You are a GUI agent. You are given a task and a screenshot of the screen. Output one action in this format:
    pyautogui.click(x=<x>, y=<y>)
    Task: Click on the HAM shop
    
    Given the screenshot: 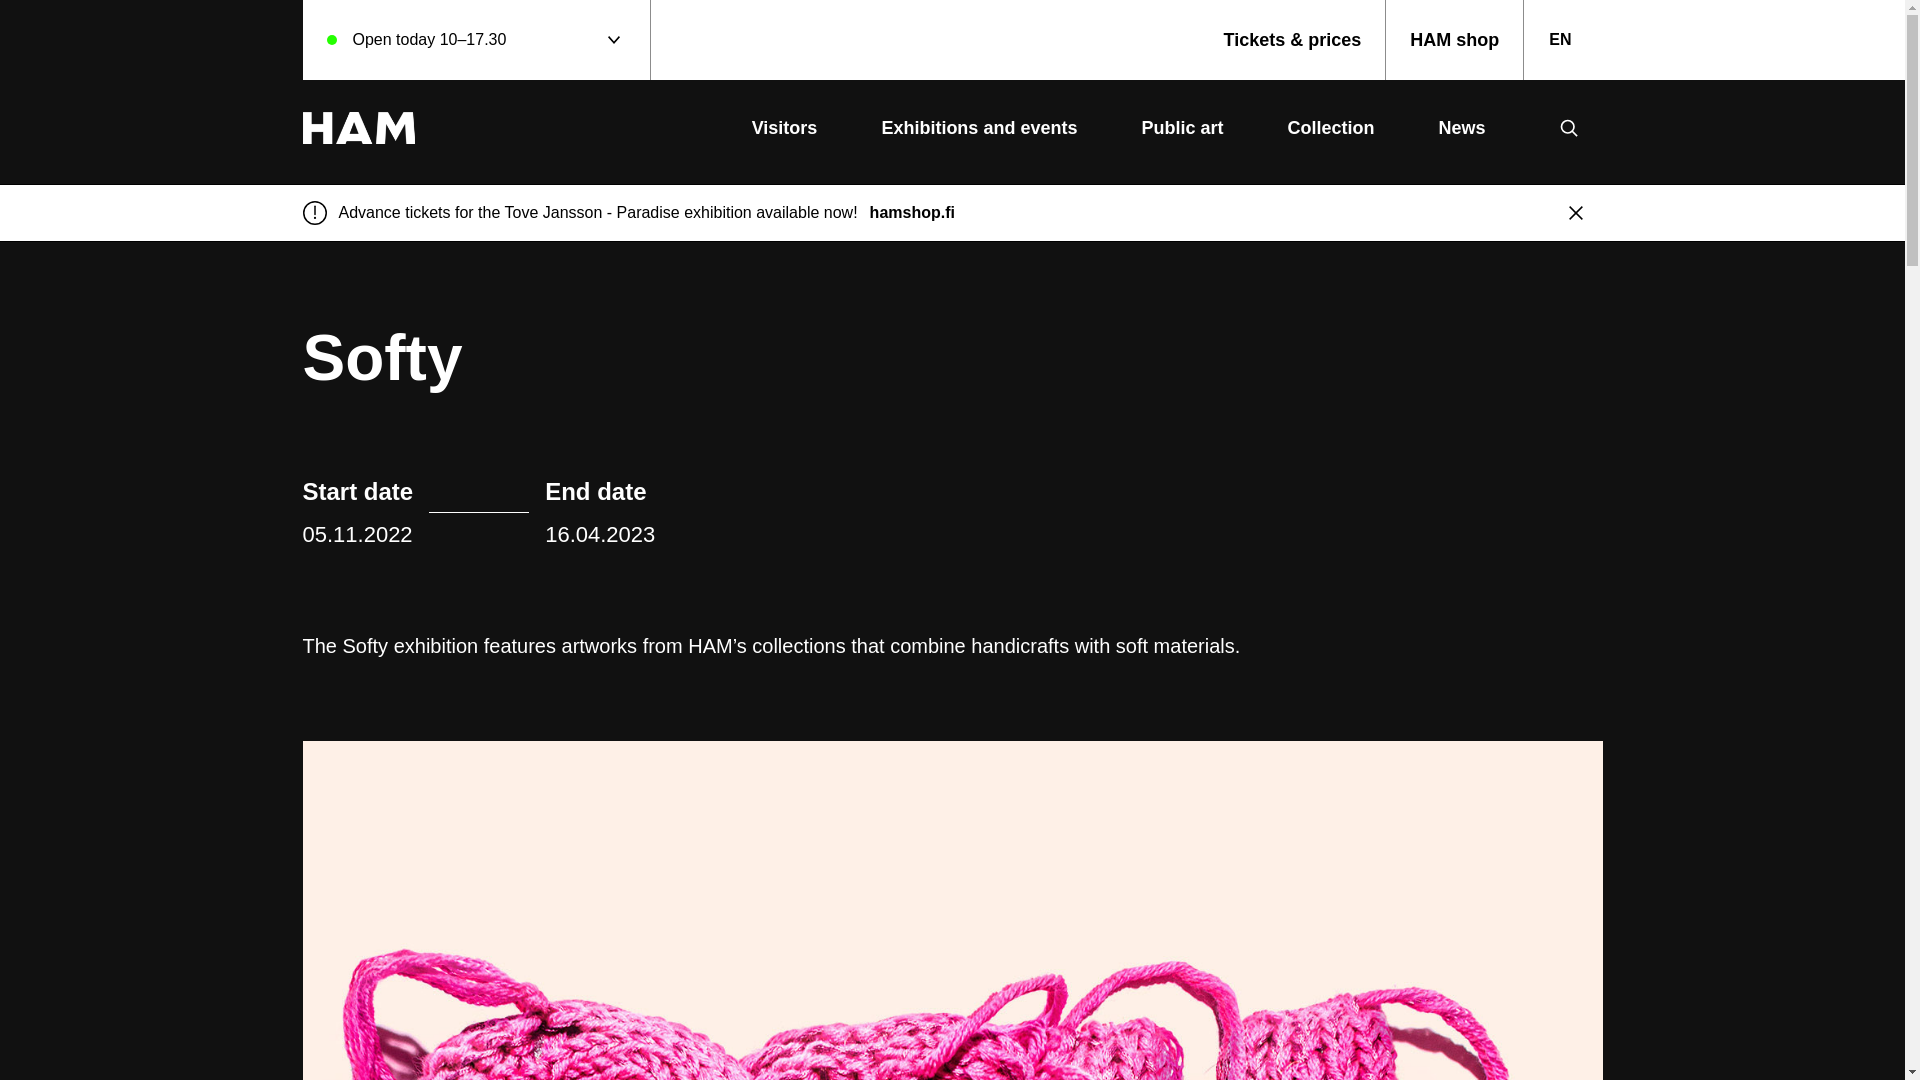 What is the action you would take?
    pyautogui.click(x=1454, y=40)
    